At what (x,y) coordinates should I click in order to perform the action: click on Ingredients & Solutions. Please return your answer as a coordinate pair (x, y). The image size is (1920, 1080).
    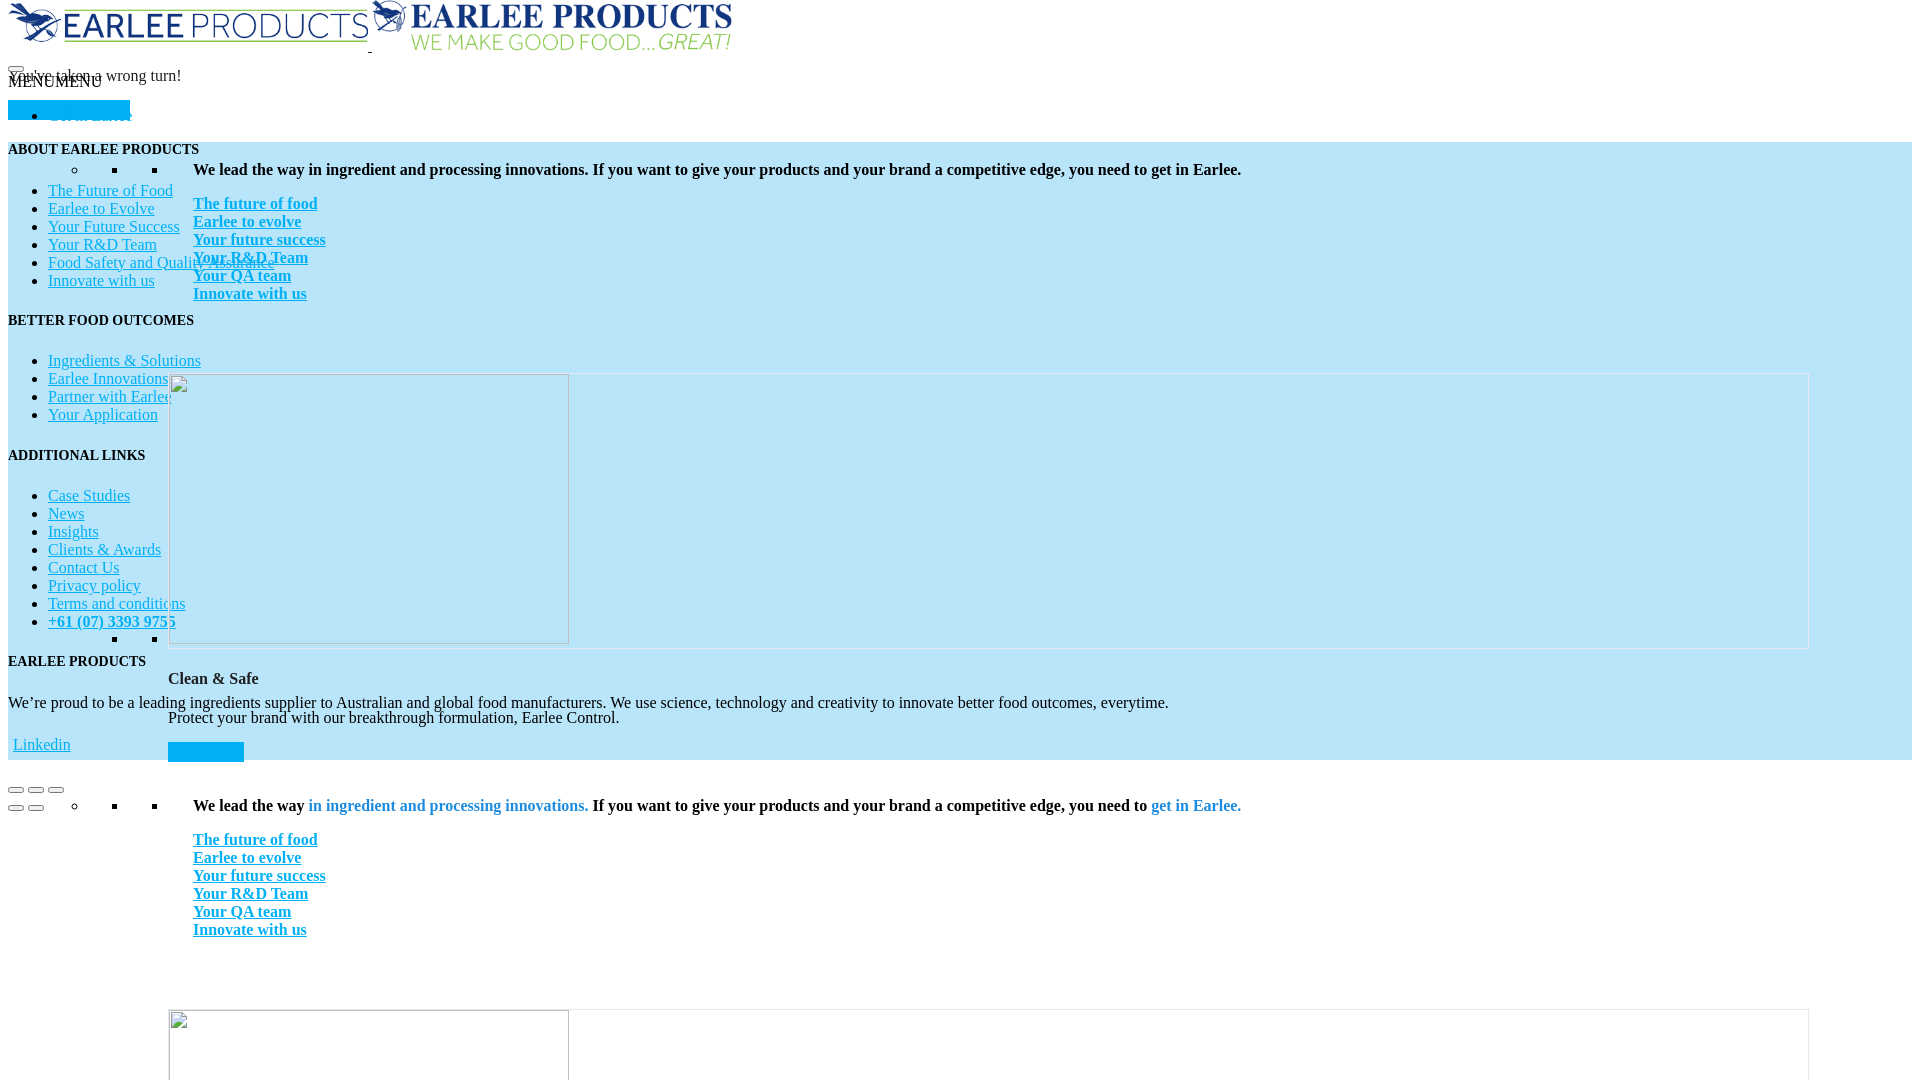
    Looking at the image, I should click on (124, 360).